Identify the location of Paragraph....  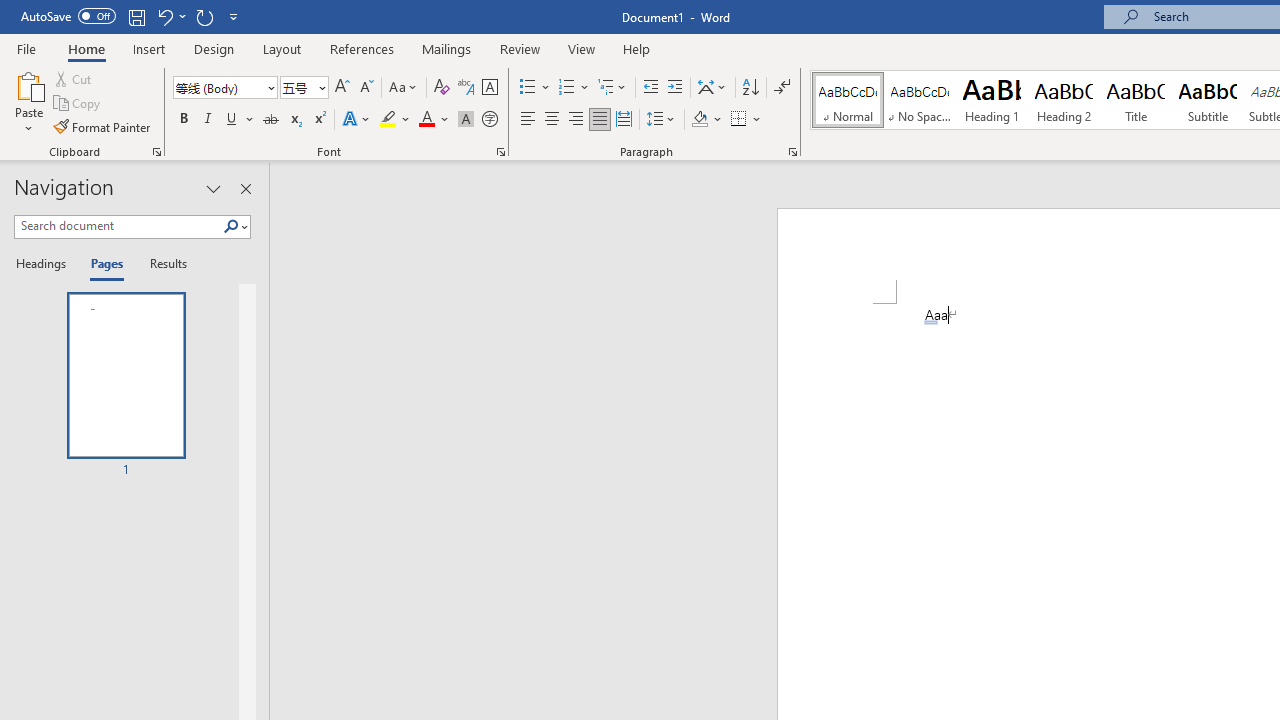
(792, 152).